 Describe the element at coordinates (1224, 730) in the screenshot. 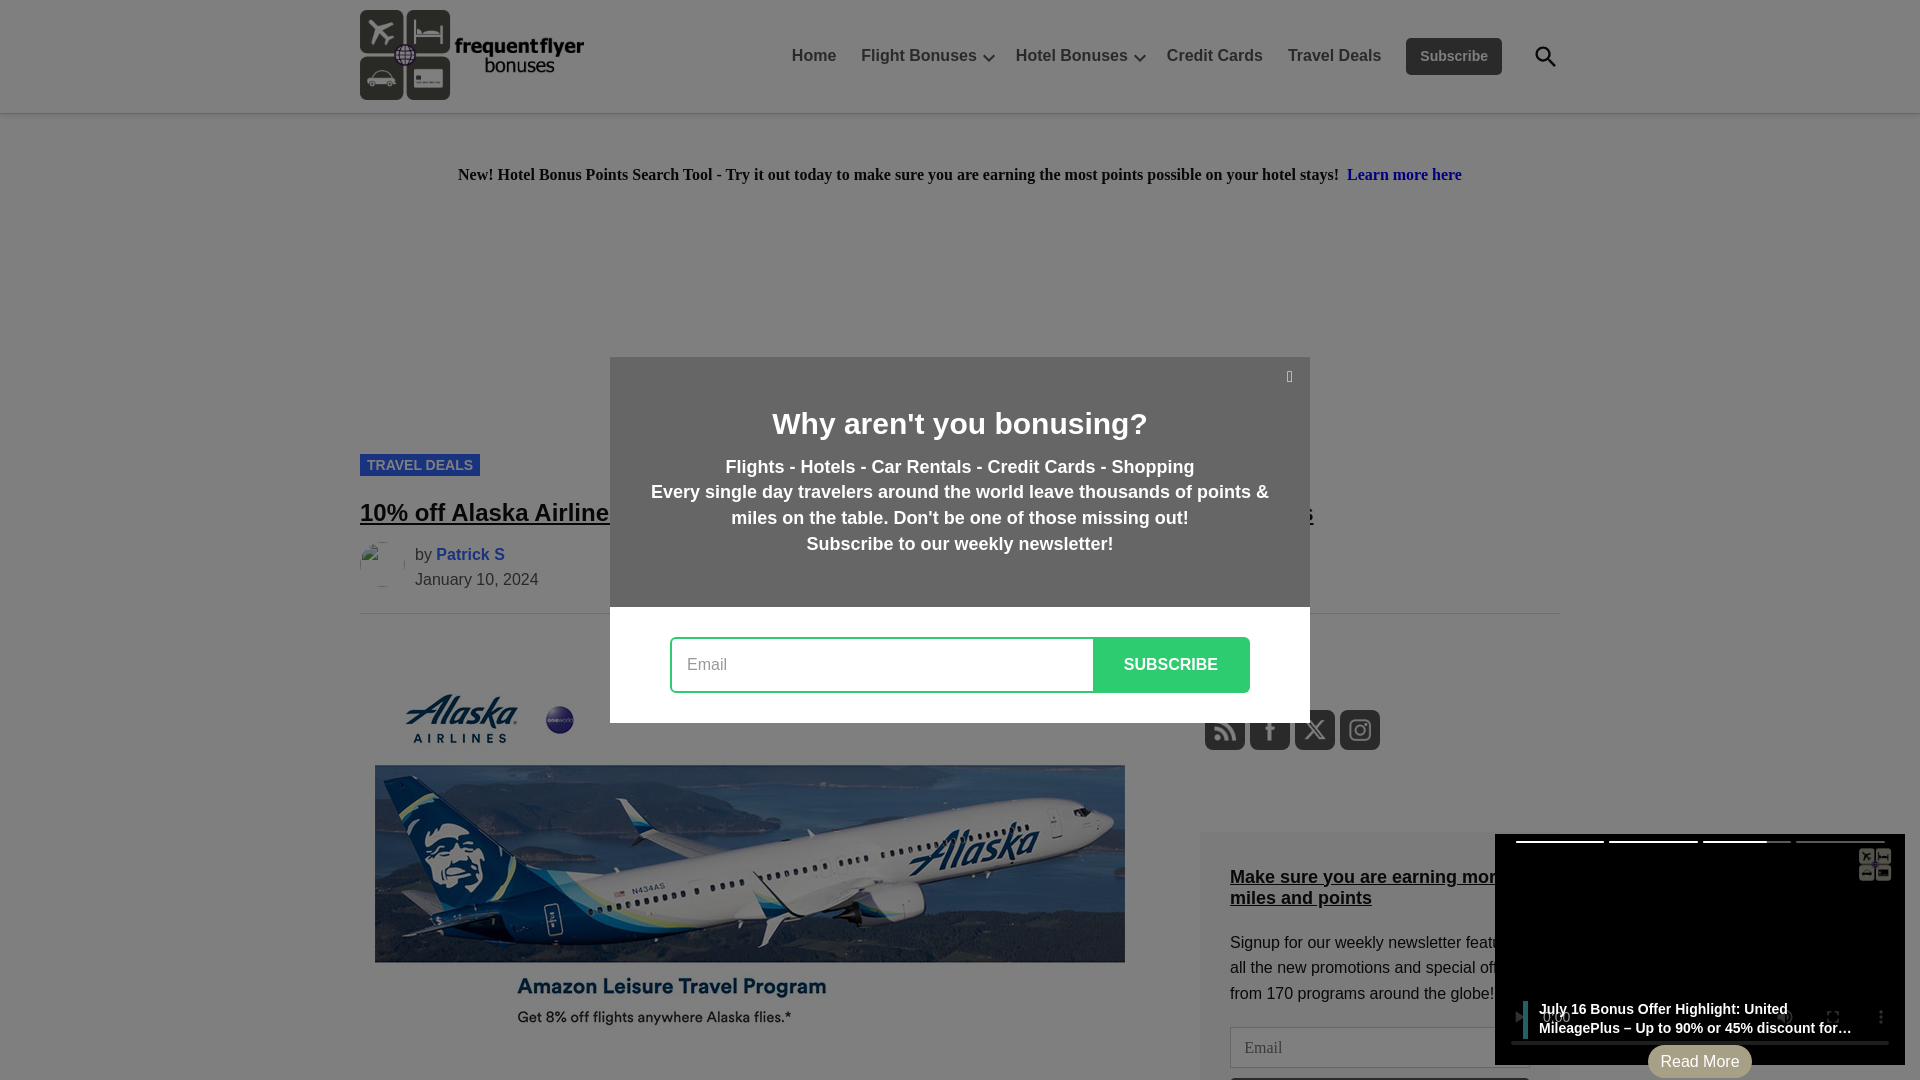

I see `RSS` at that location.